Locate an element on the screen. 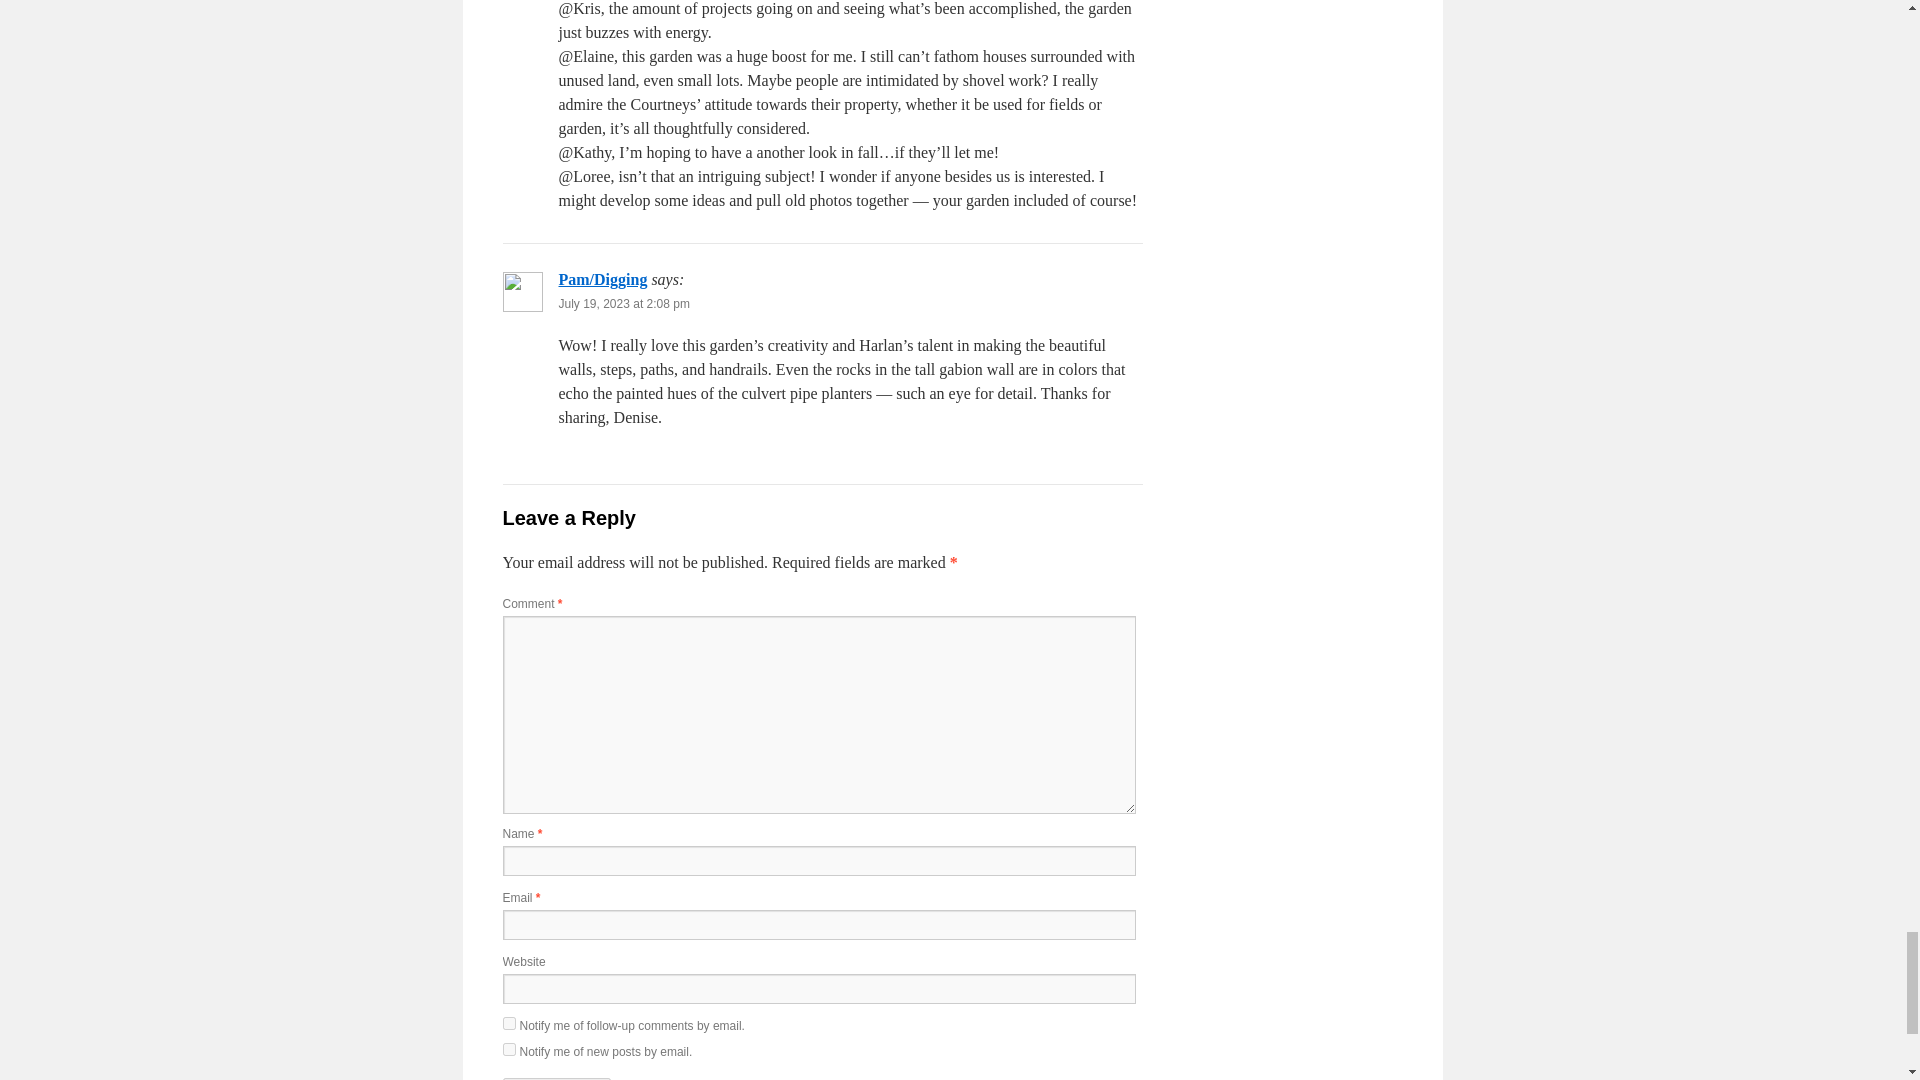 This screenshot has width=1920, height=1080. Post Comment is located at coordinates (556, 1078).